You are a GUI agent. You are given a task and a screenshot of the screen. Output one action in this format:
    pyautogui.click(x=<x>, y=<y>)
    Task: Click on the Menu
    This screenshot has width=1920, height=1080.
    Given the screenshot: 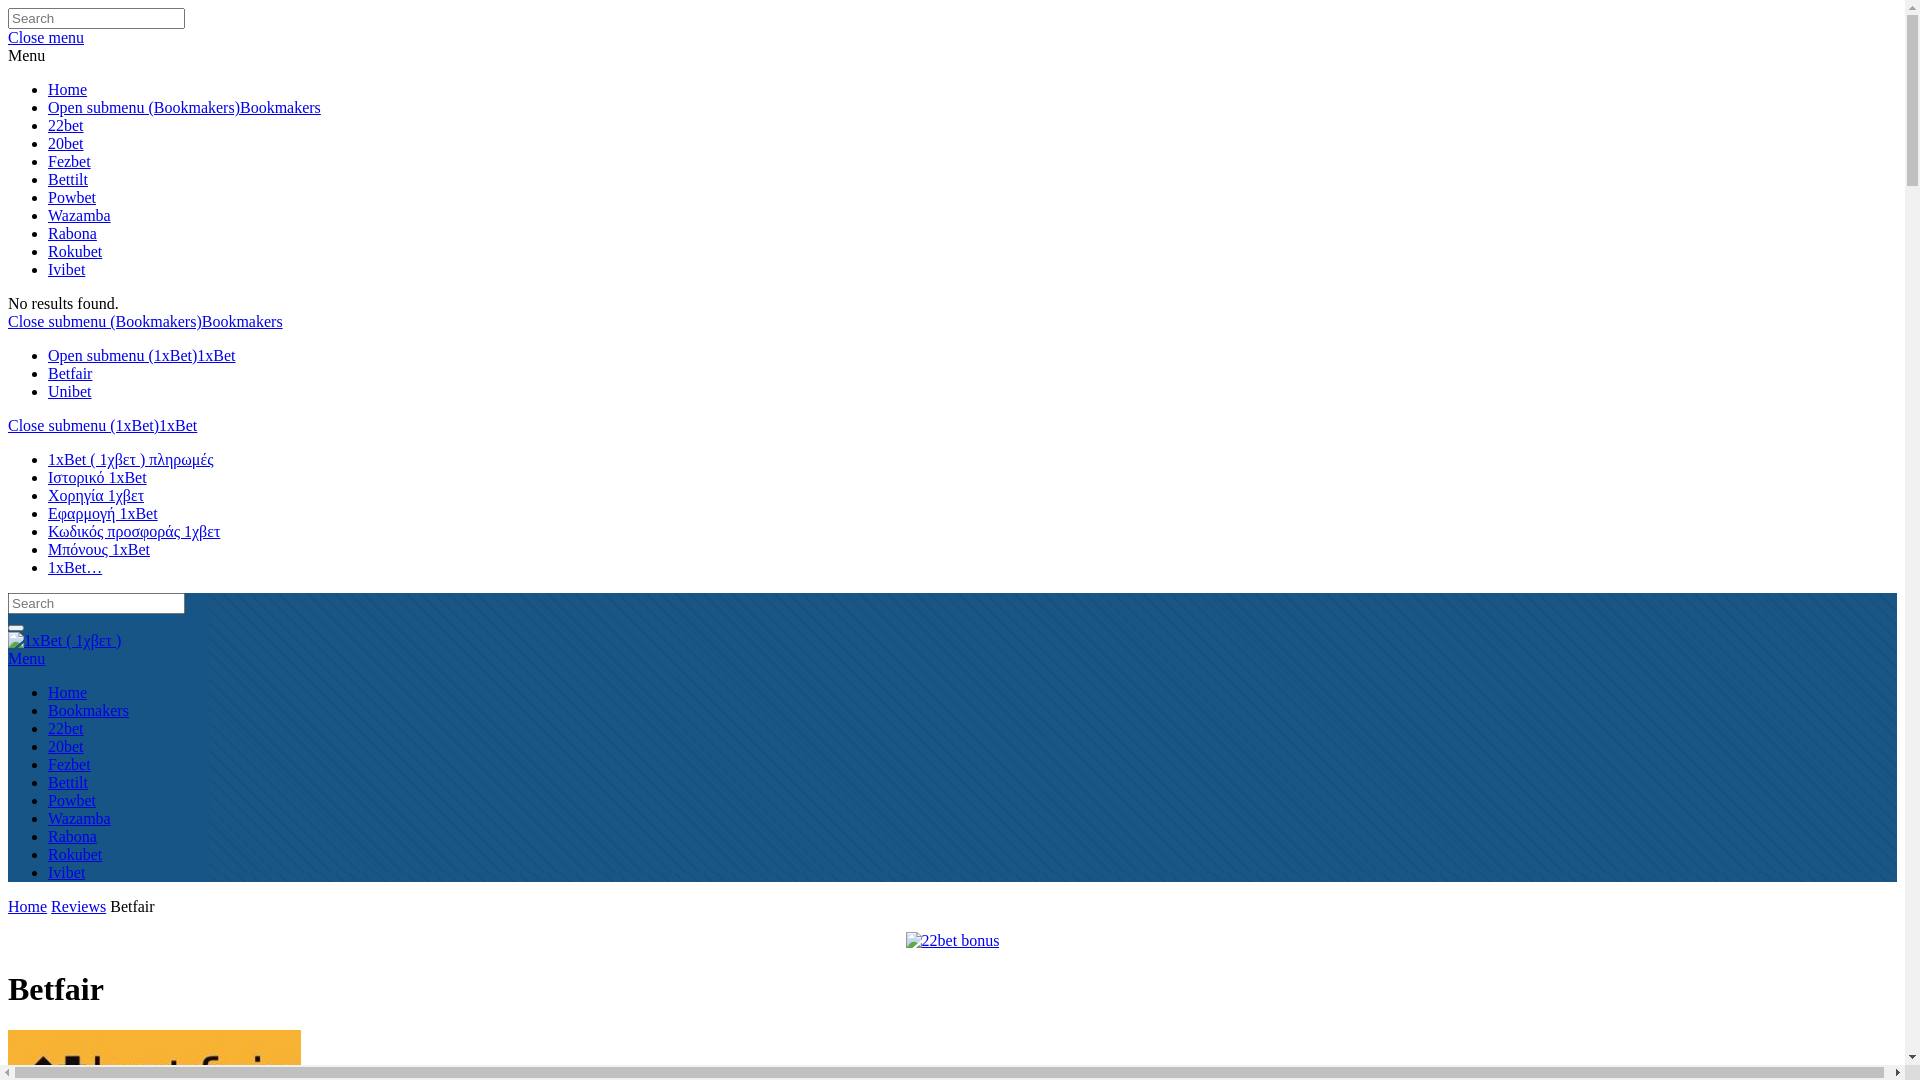 What is the action you would take?
    pyautogui.click(x=952, y=658)
    